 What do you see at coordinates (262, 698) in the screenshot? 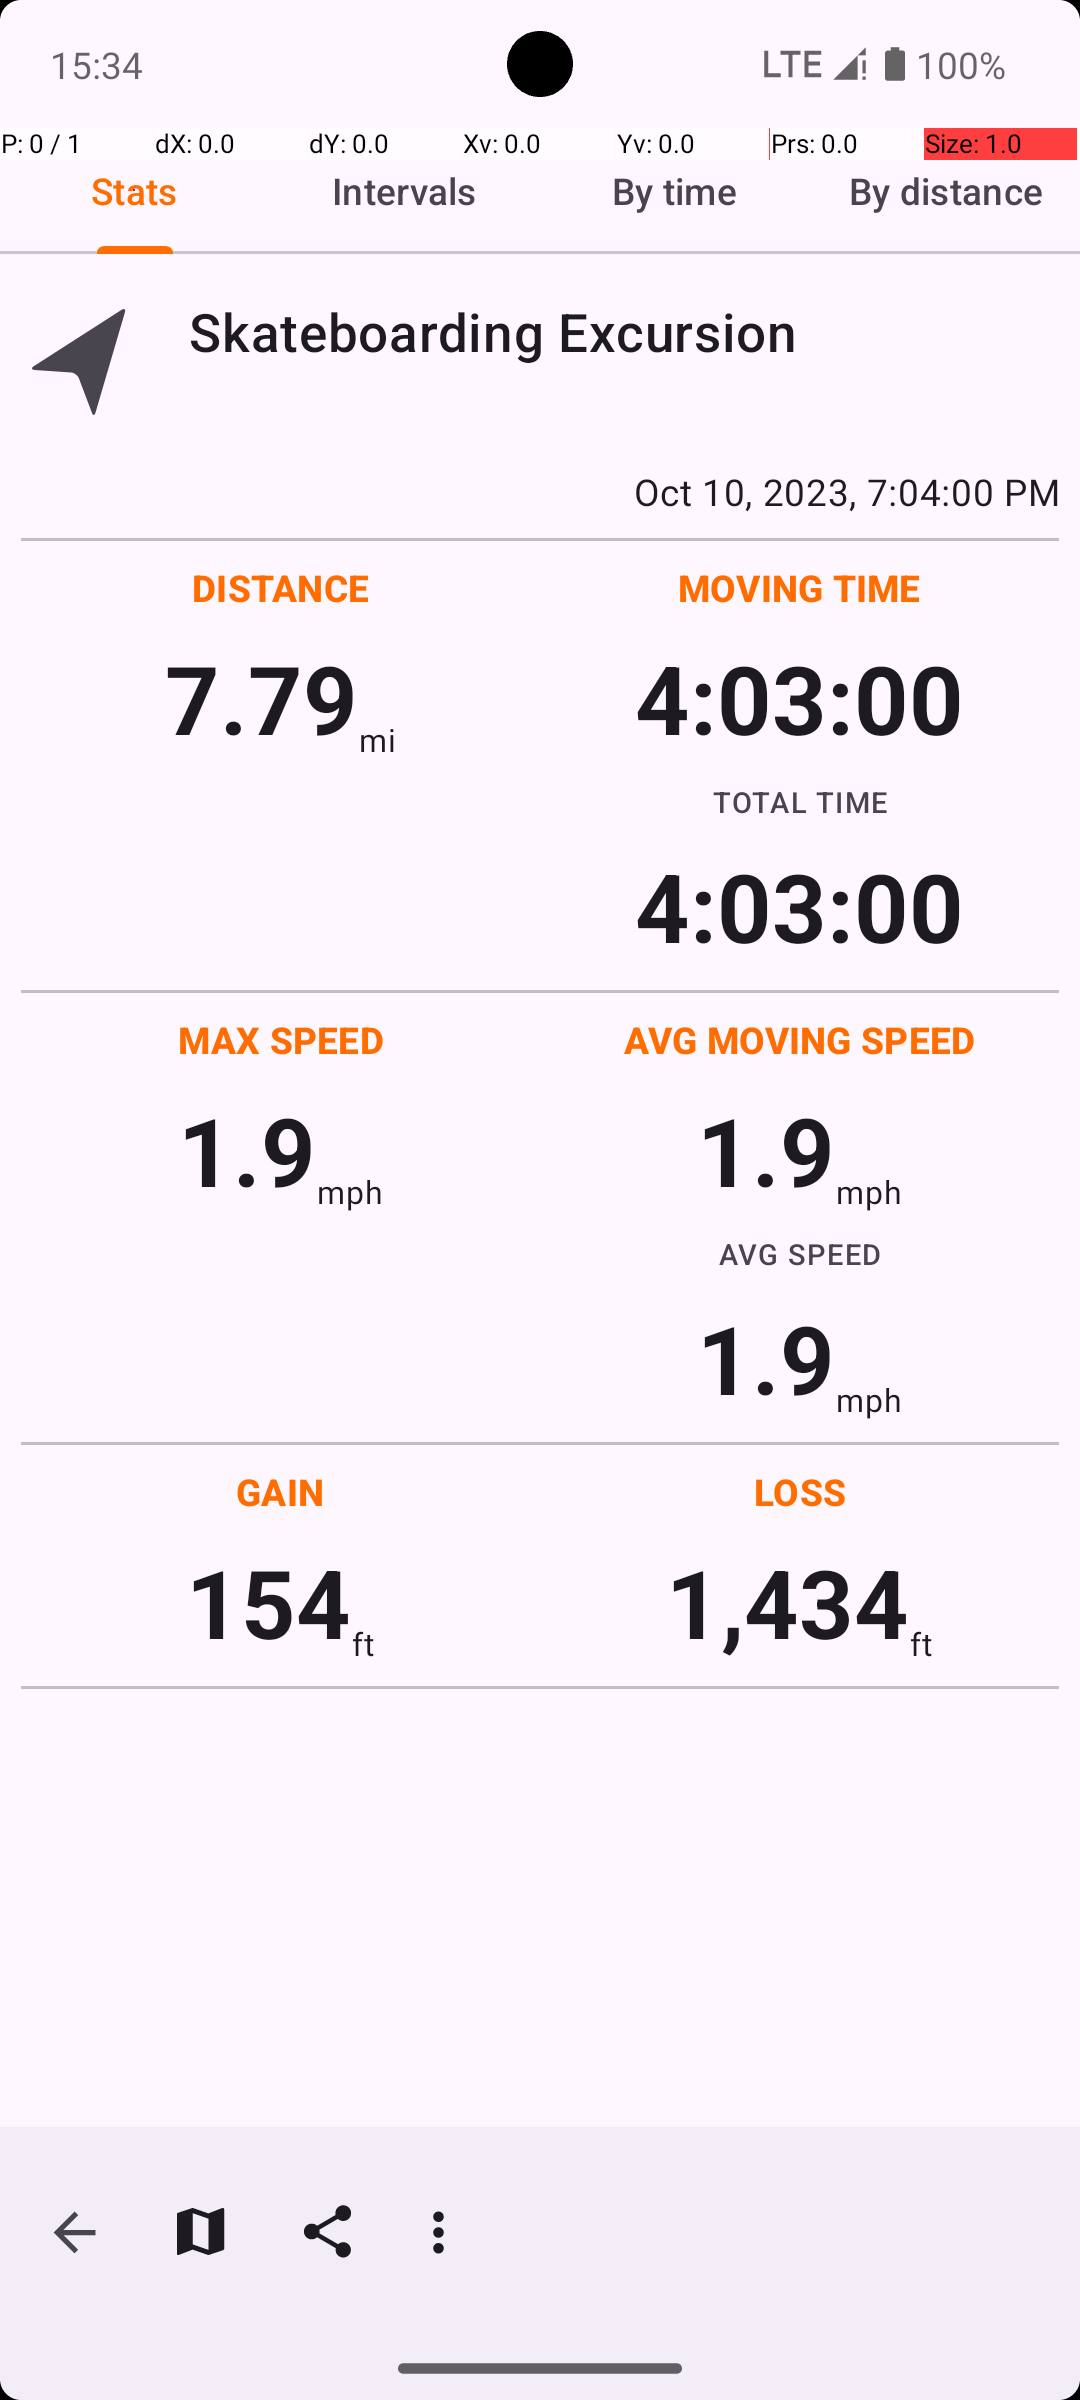
I see `7.79` at bounding box center [262, 698].